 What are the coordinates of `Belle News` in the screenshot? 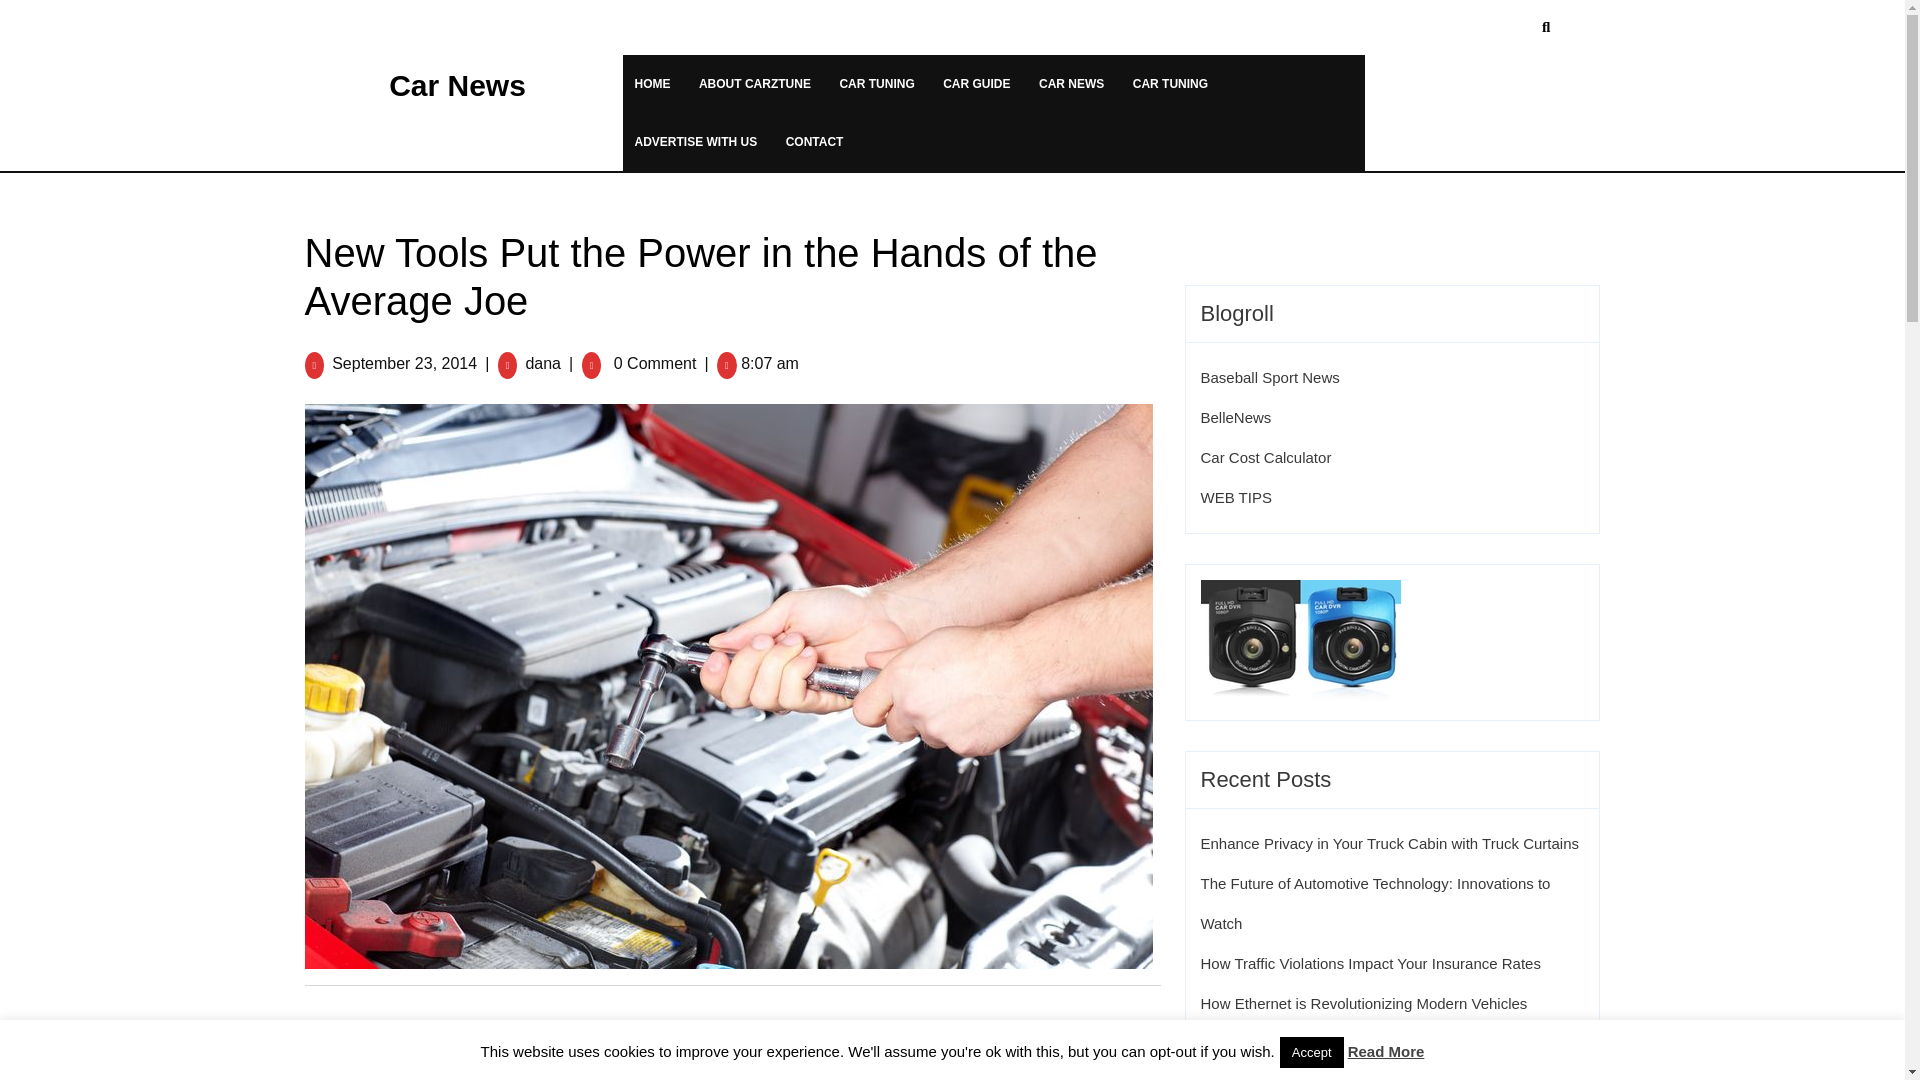 It's located at (1236, 417).